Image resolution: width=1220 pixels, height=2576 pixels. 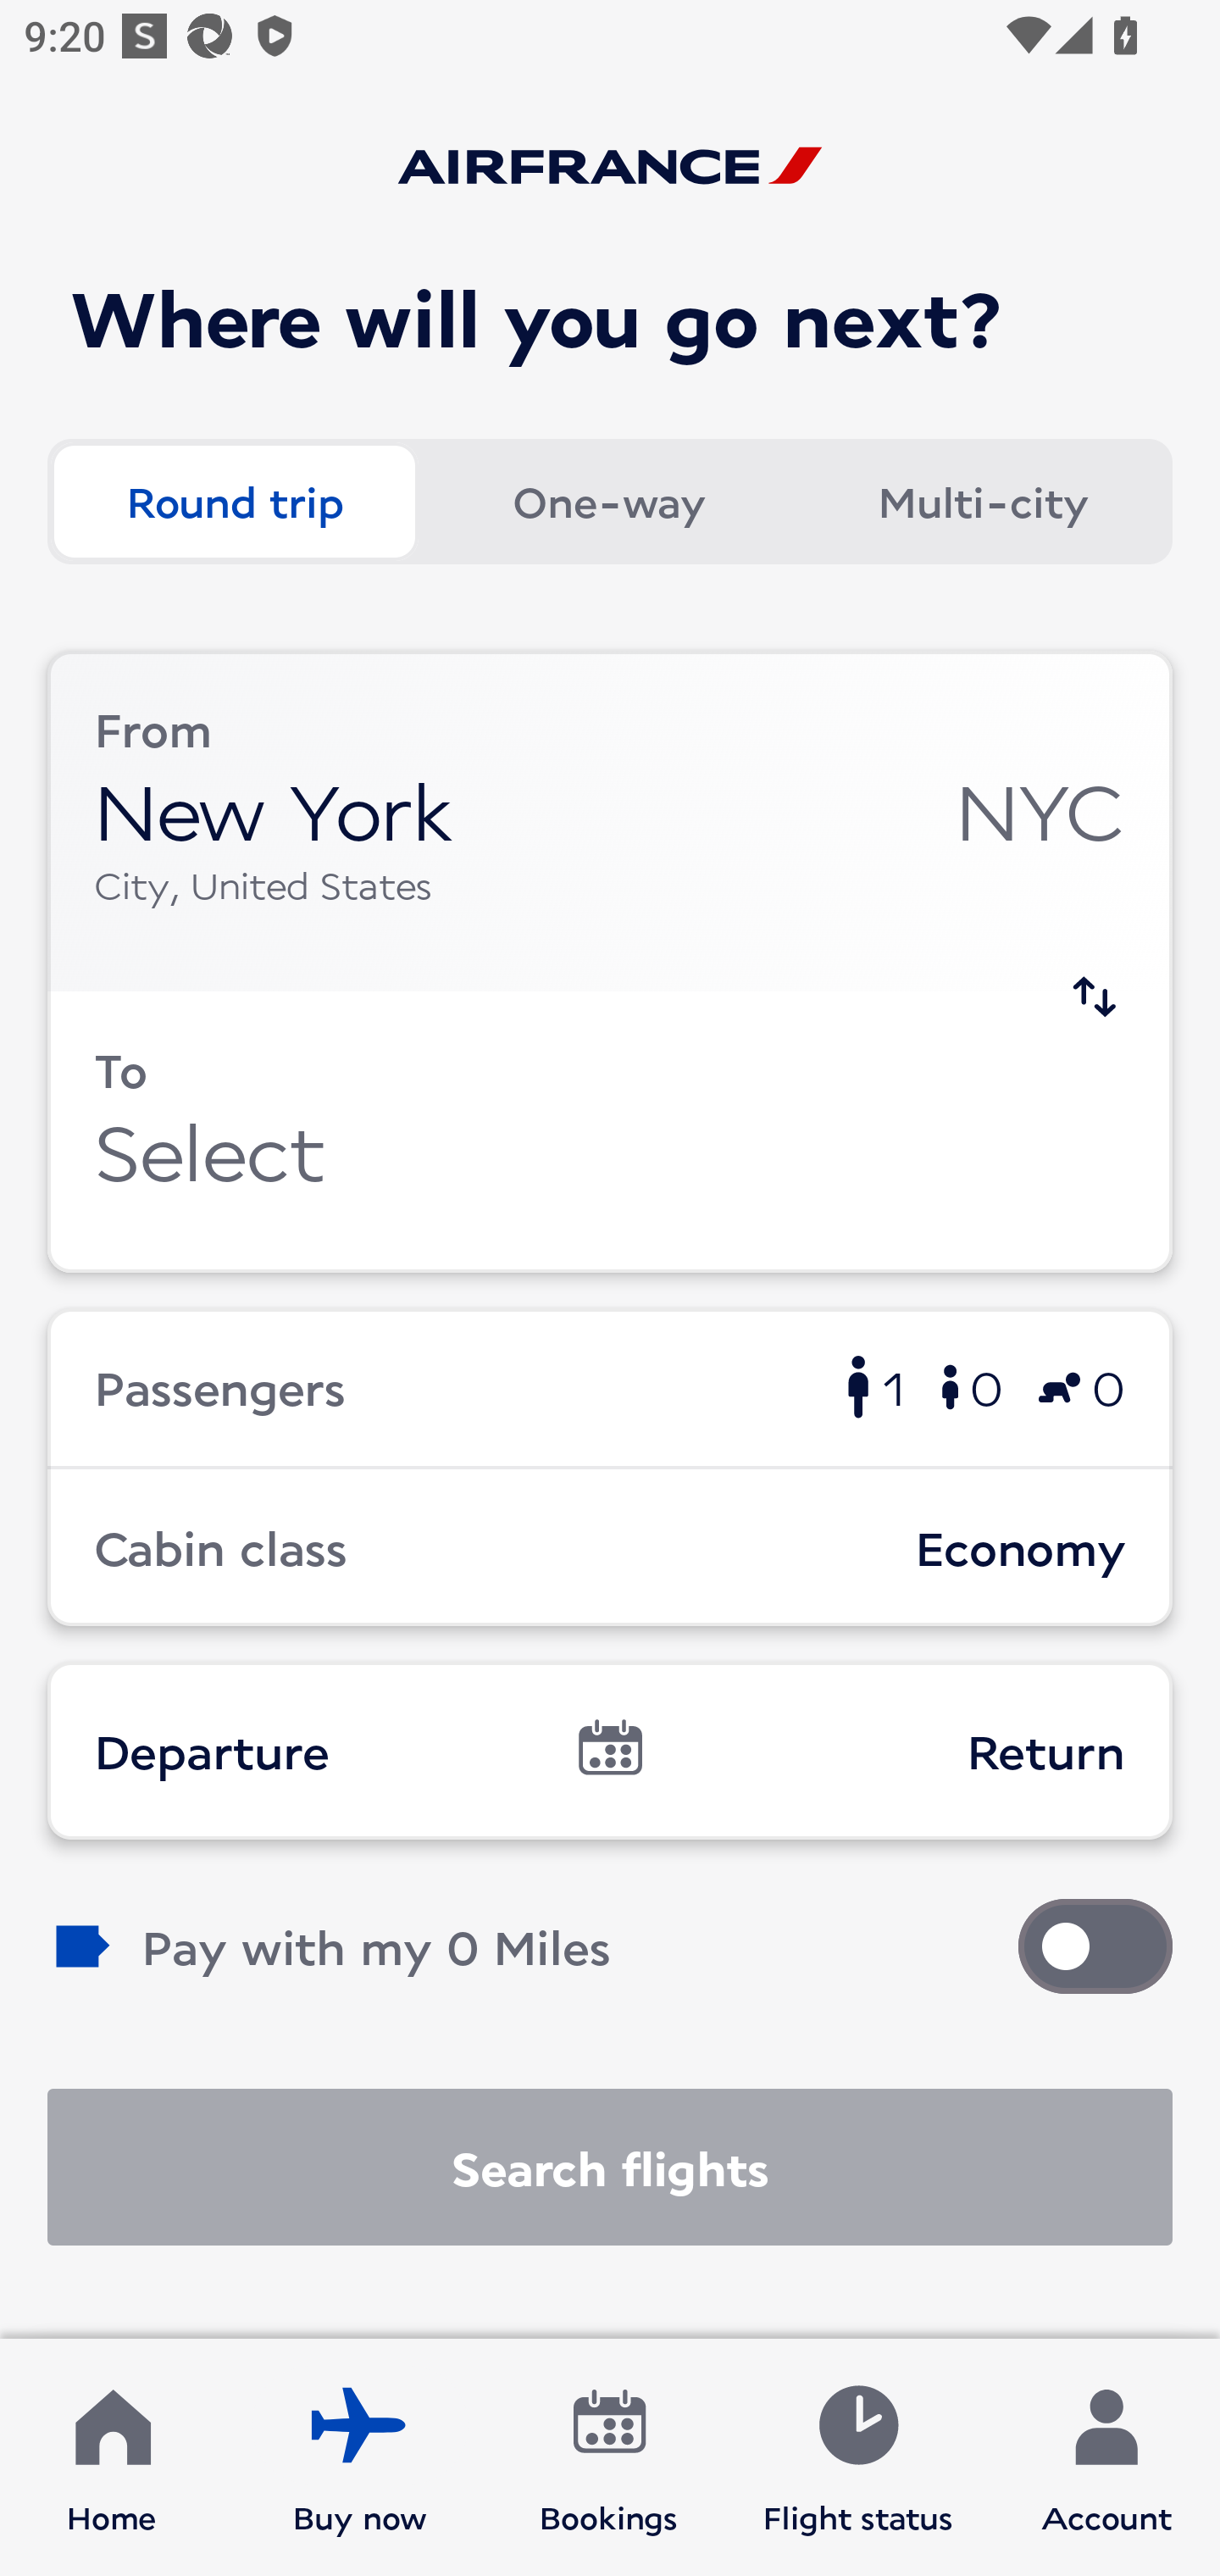 What do you see at coordinates (610, 1132) in the screenshot?
I see `To Select` at bounding box center [610, 1132].